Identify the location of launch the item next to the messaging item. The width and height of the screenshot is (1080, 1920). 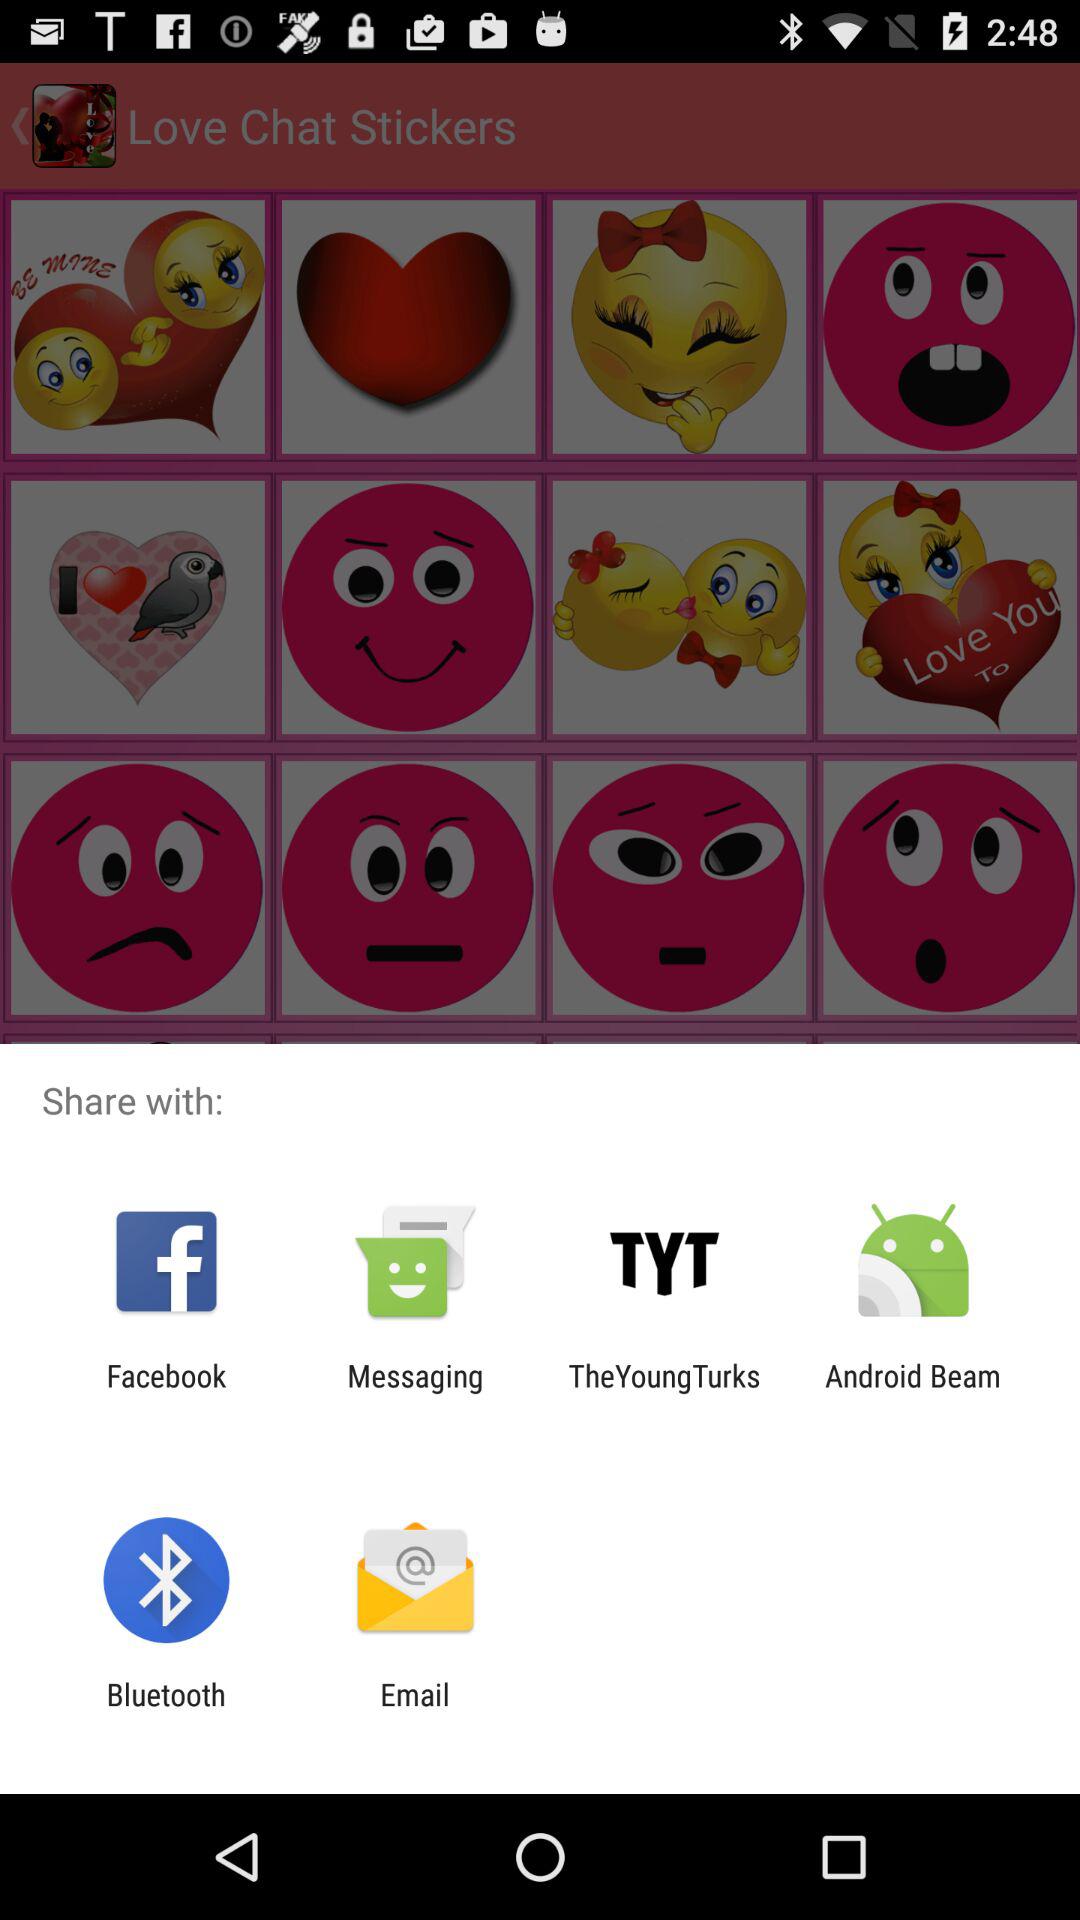
(664, 1393).